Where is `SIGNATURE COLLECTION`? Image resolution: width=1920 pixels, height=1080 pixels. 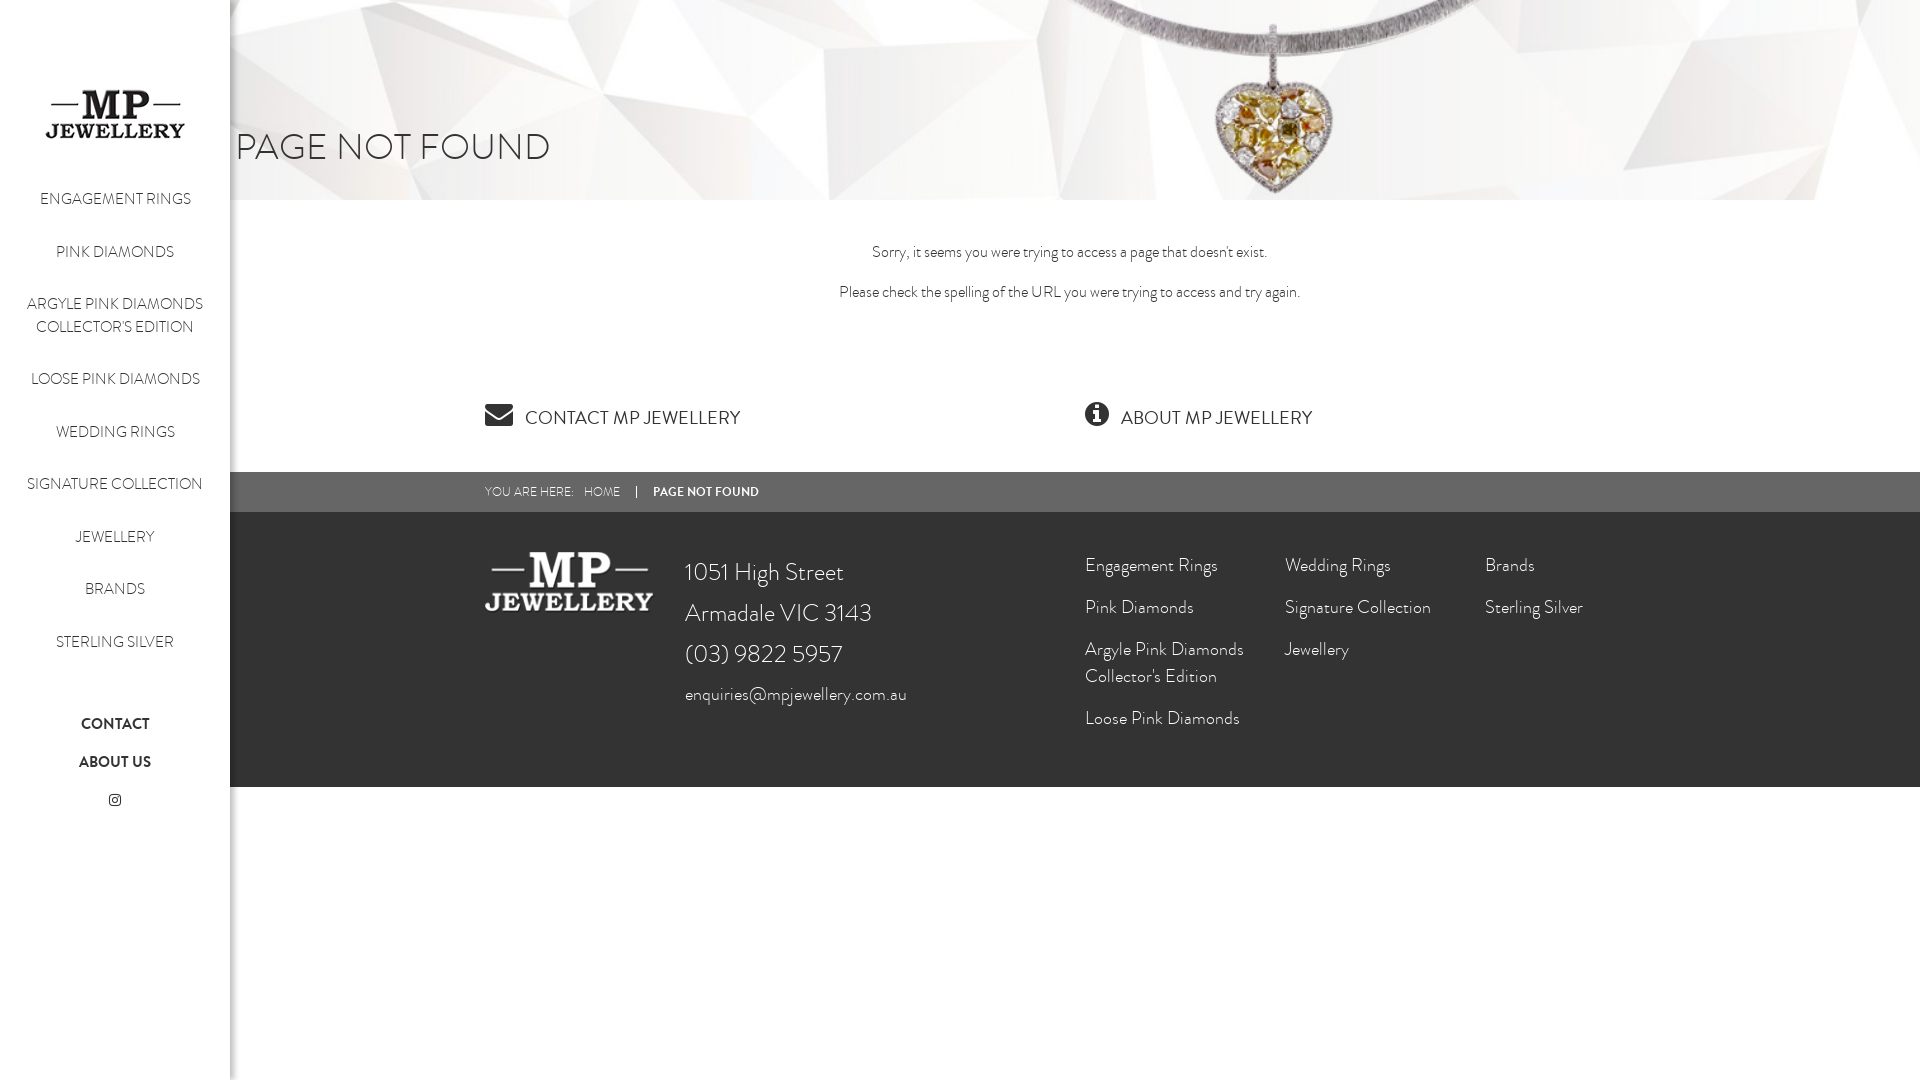 SIGNATURE COLLECTION is located at coordinates (115, 484).